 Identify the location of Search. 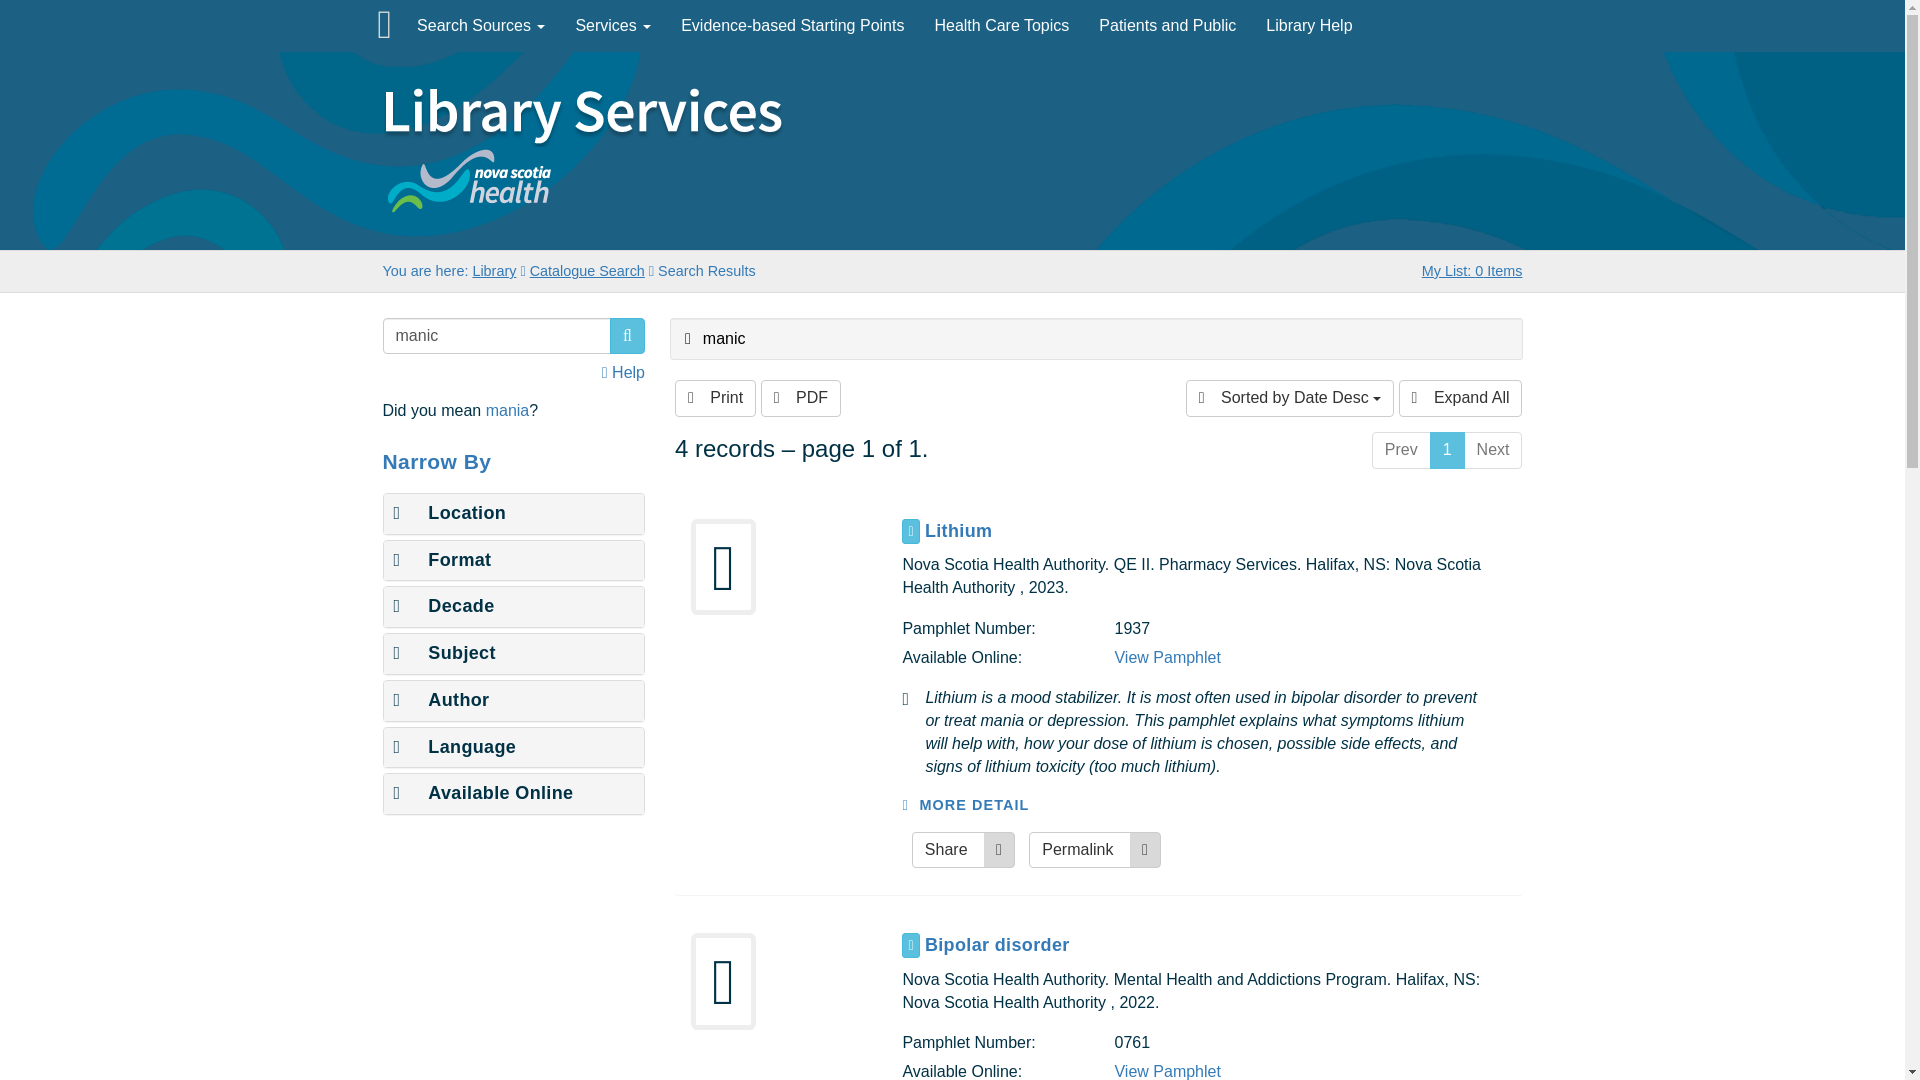
(628, 336).